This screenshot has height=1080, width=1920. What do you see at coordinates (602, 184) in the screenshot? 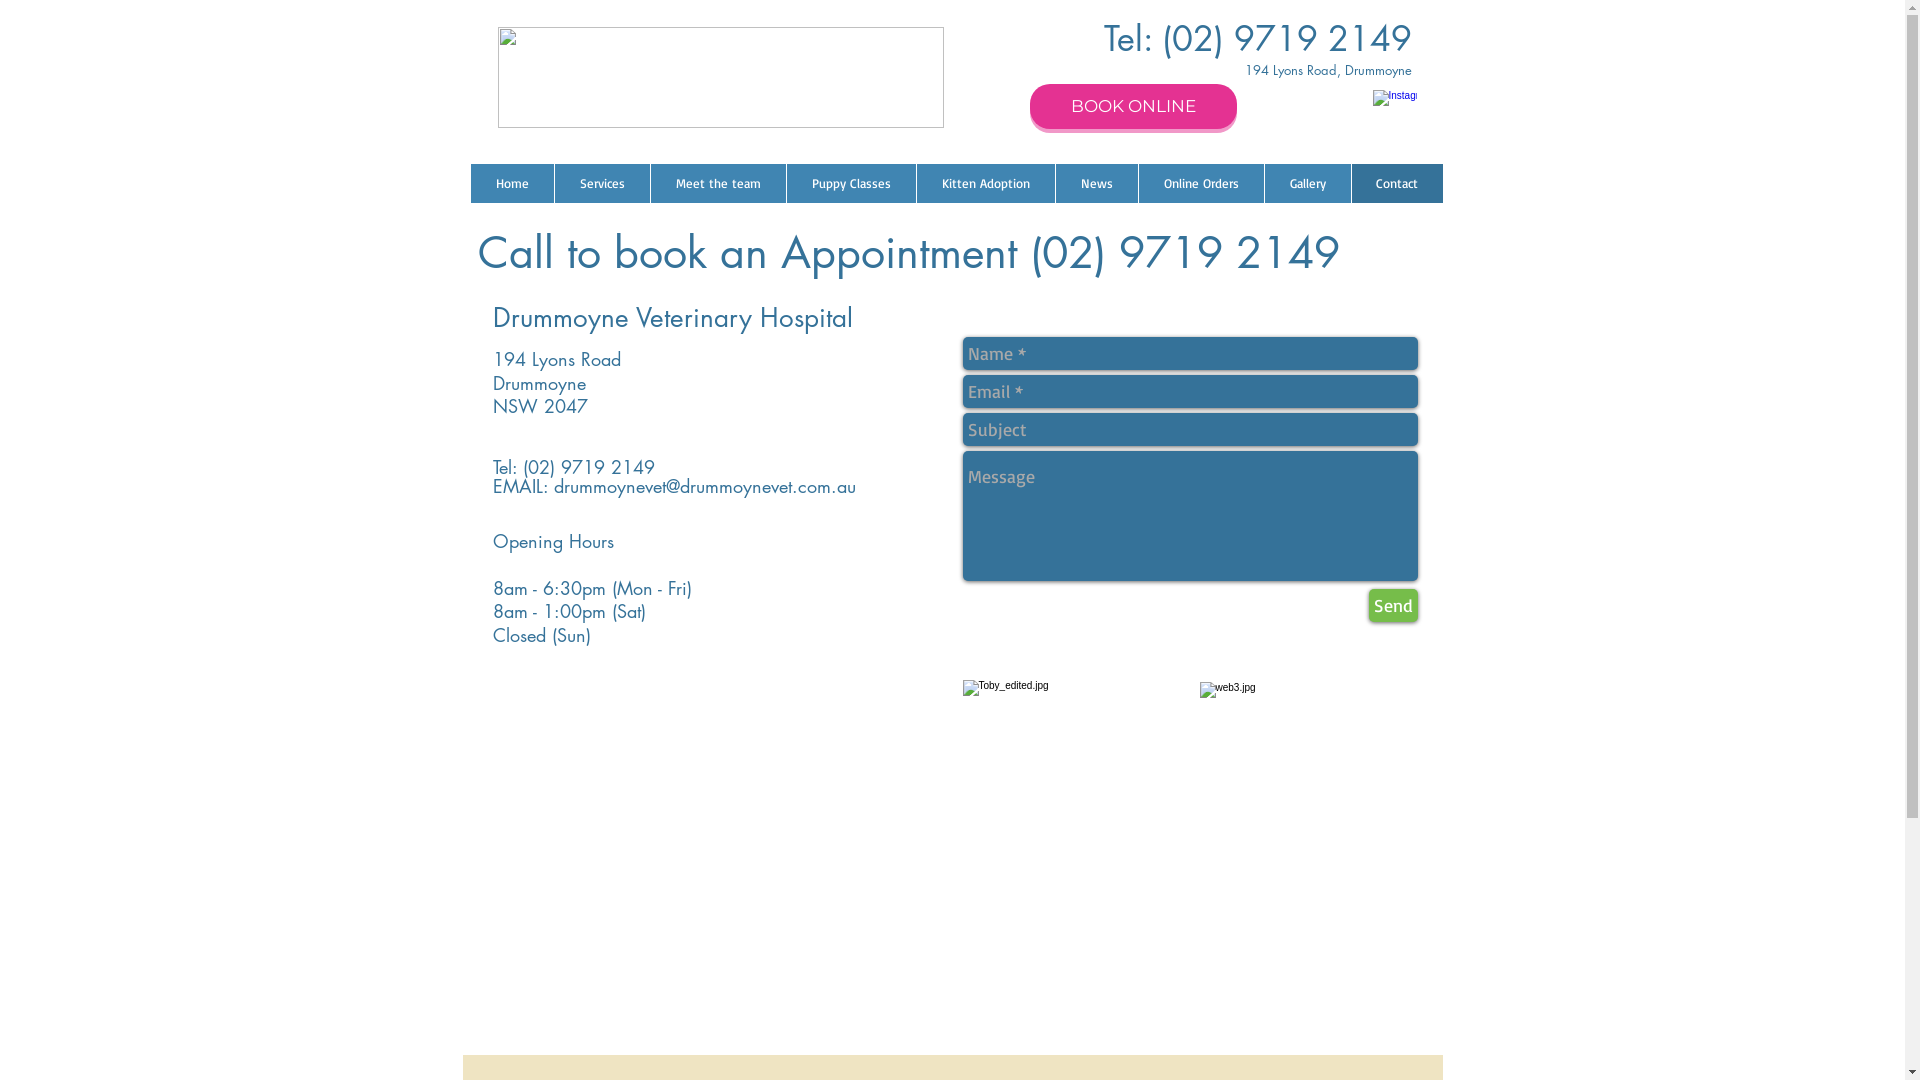
I see `Services` at bounding box center [602, 184].